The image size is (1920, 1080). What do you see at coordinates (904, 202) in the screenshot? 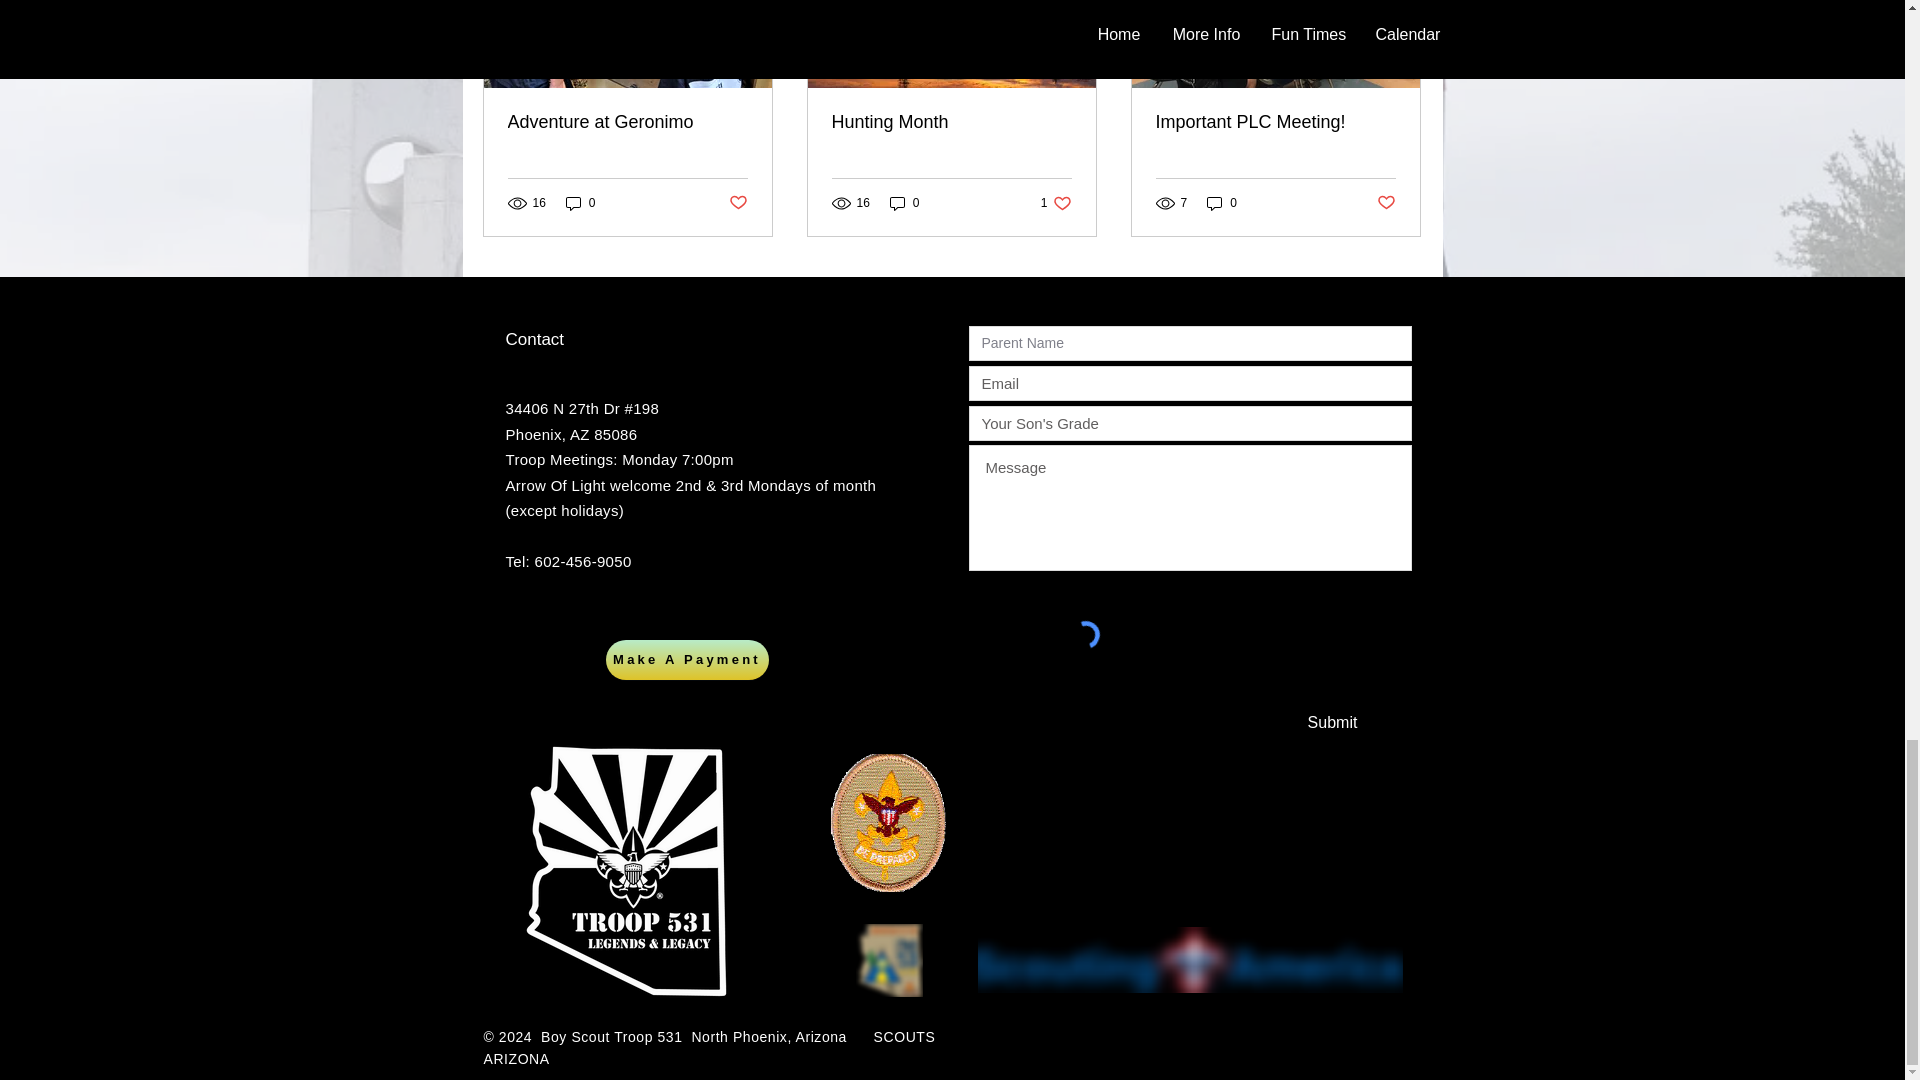
I see `0` at bounding box center [904, 202].